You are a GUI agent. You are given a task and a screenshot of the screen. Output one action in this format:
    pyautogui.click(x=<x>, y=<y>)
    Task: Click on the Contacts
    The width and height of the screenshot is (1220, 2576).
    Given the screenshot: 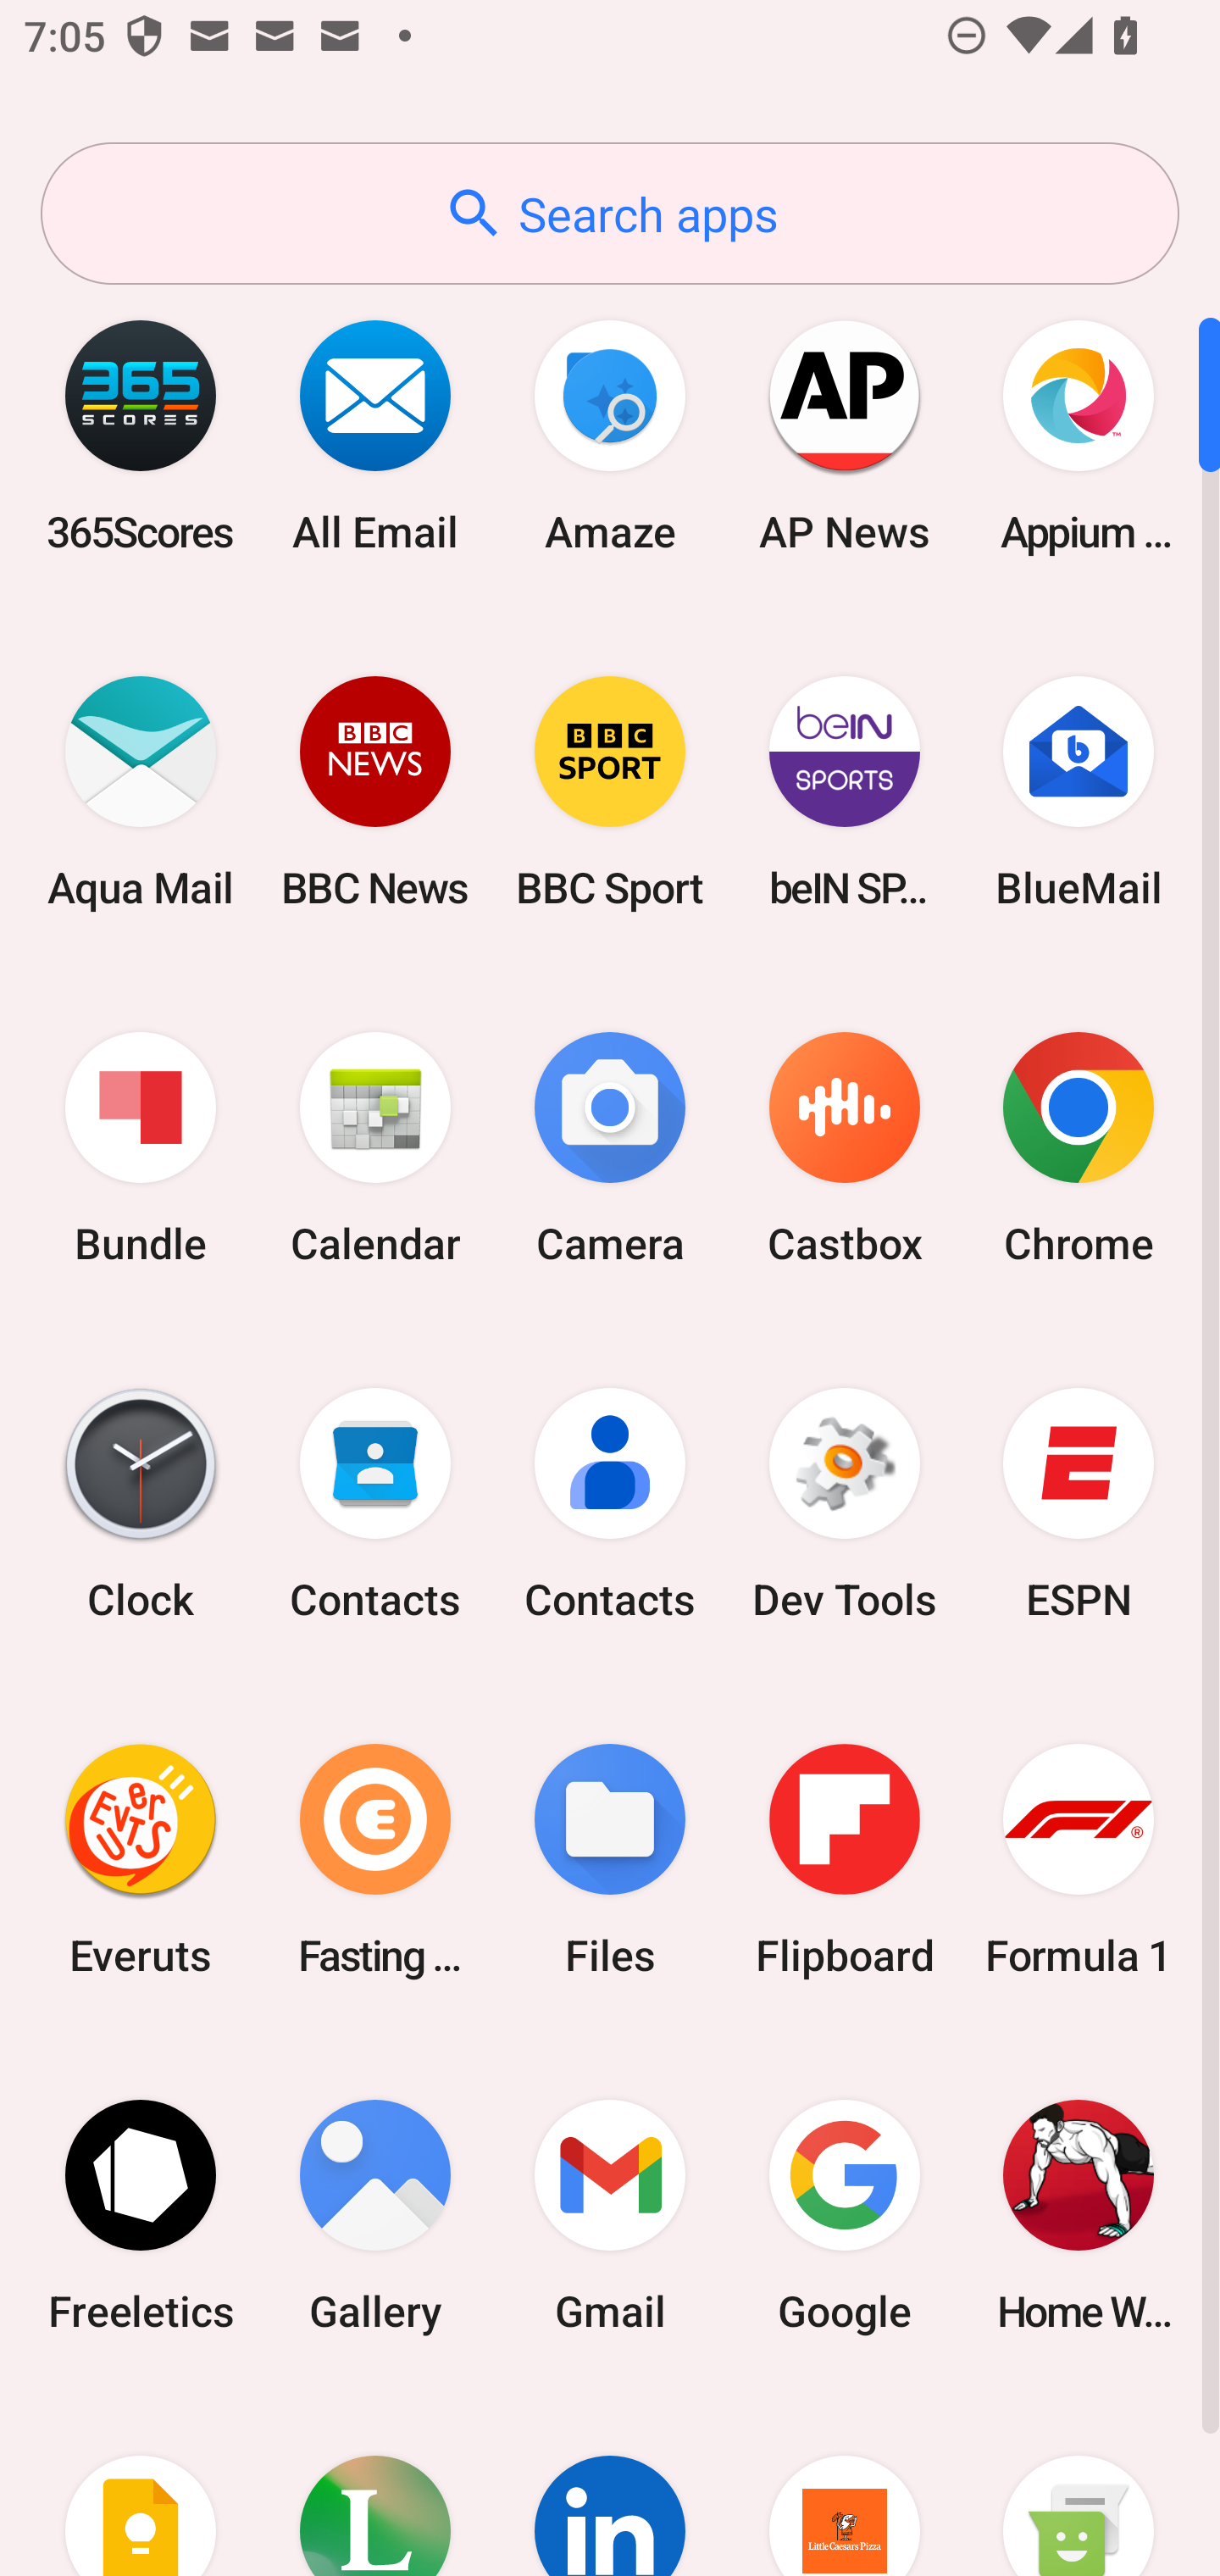 What is the action you would take?
    pyautogui.click(x=610, y=1504)
    